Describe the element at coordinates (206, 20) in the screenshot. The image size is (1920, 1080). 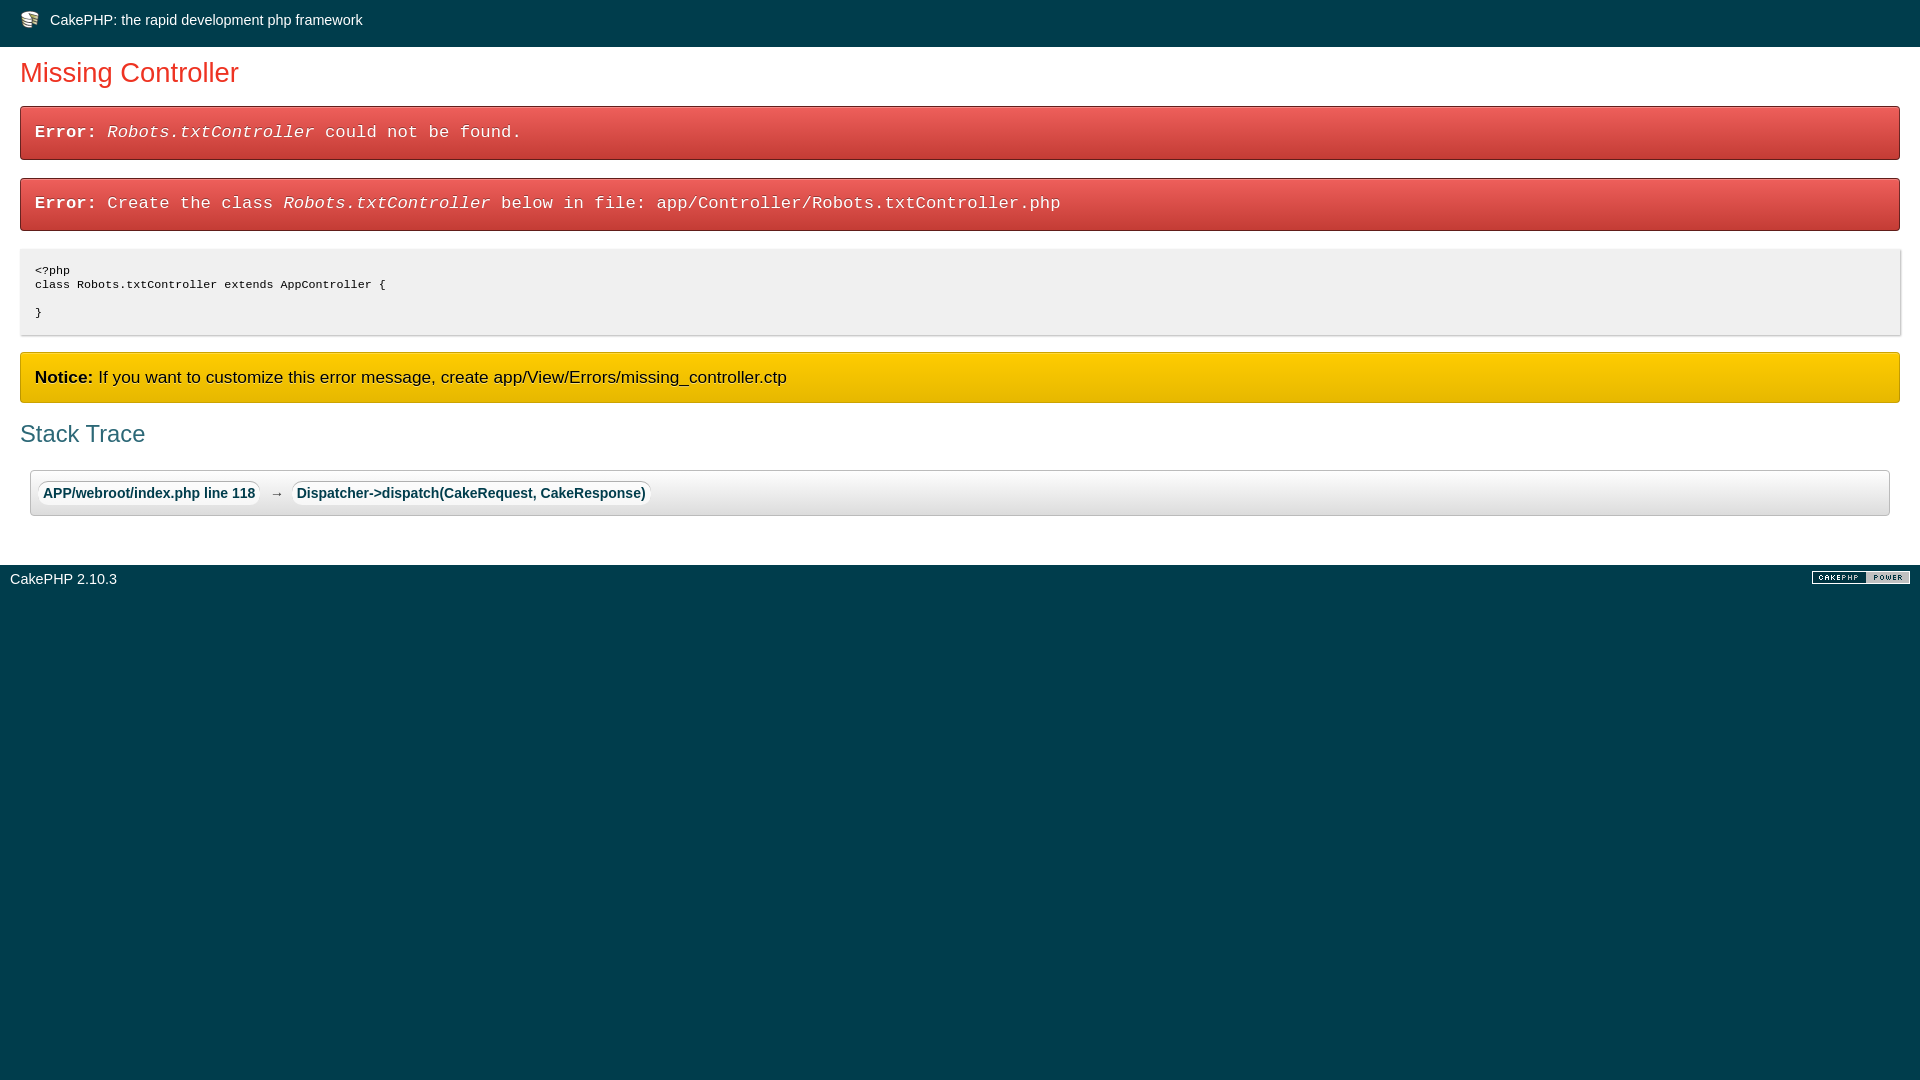
I see `CakePHP: the rapid development php framework` at that location.